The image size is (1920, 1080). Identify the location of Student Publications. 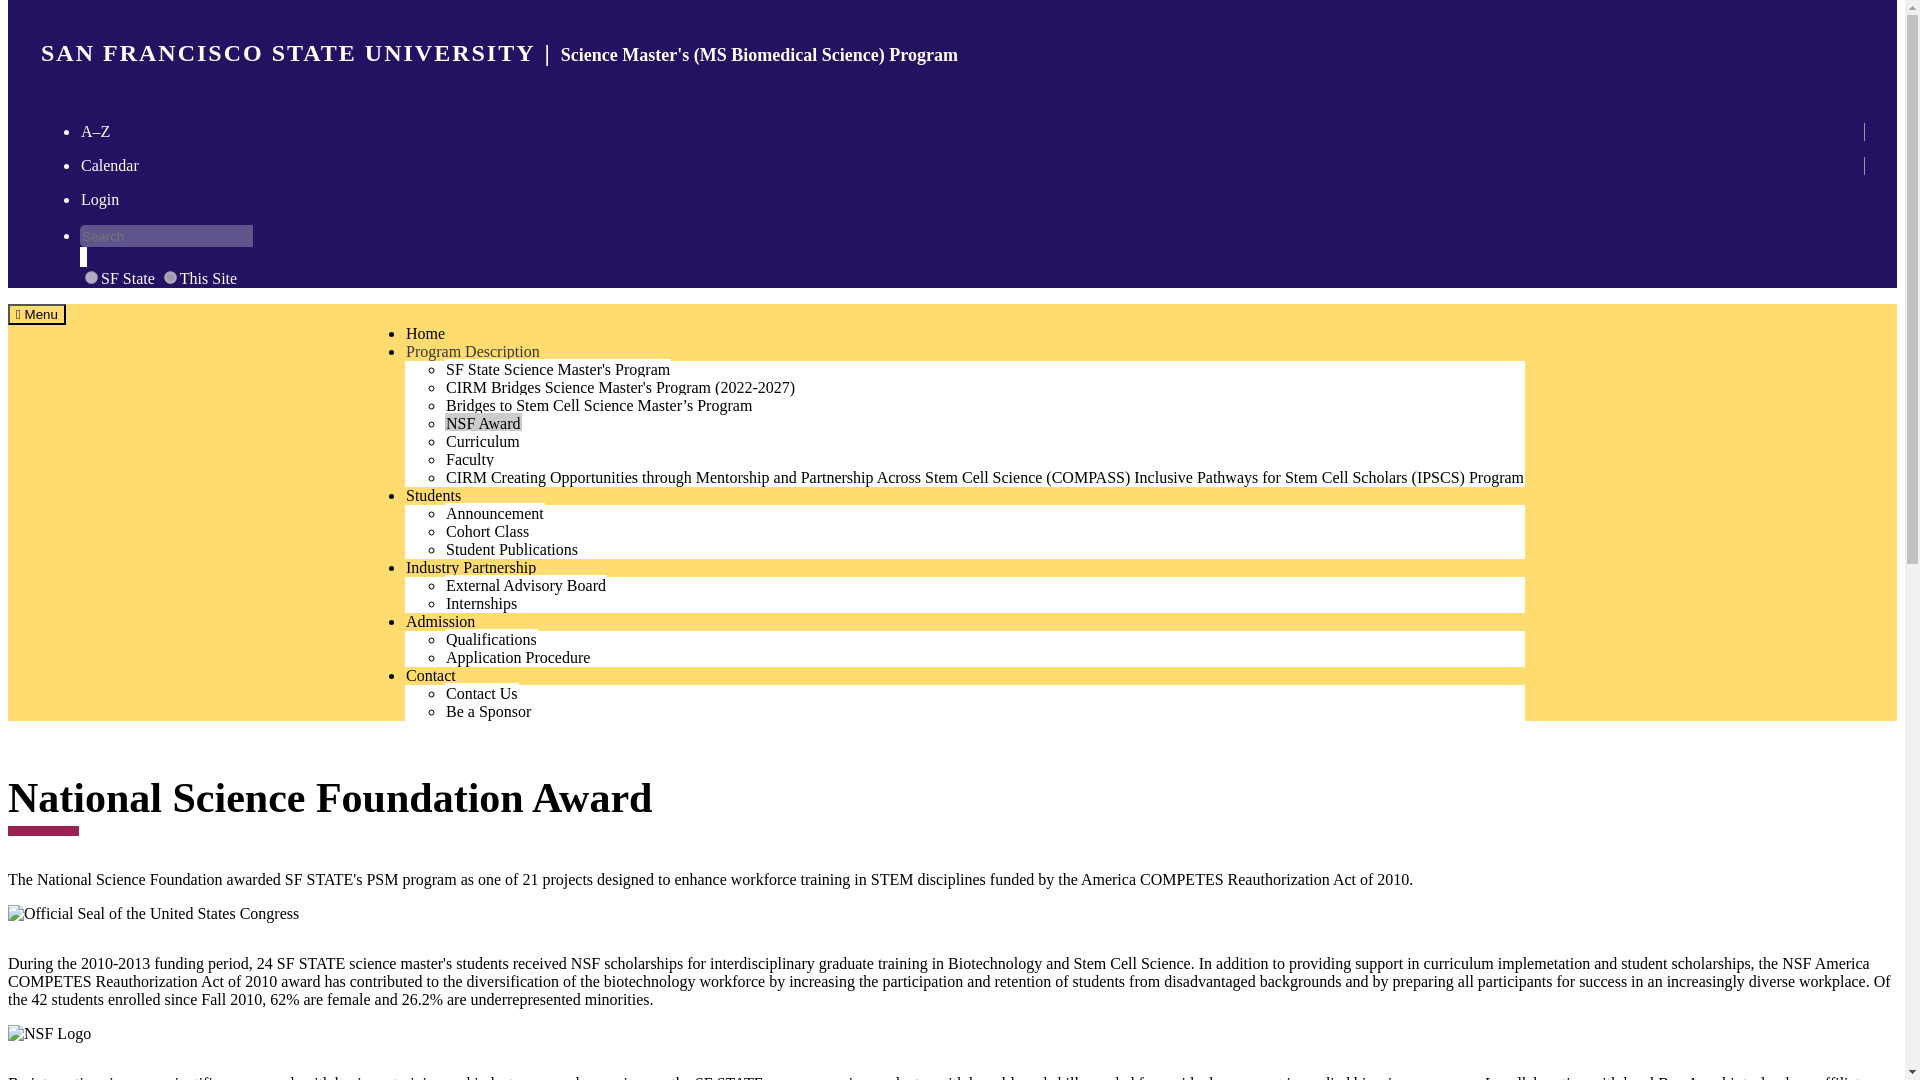
(484, 422).